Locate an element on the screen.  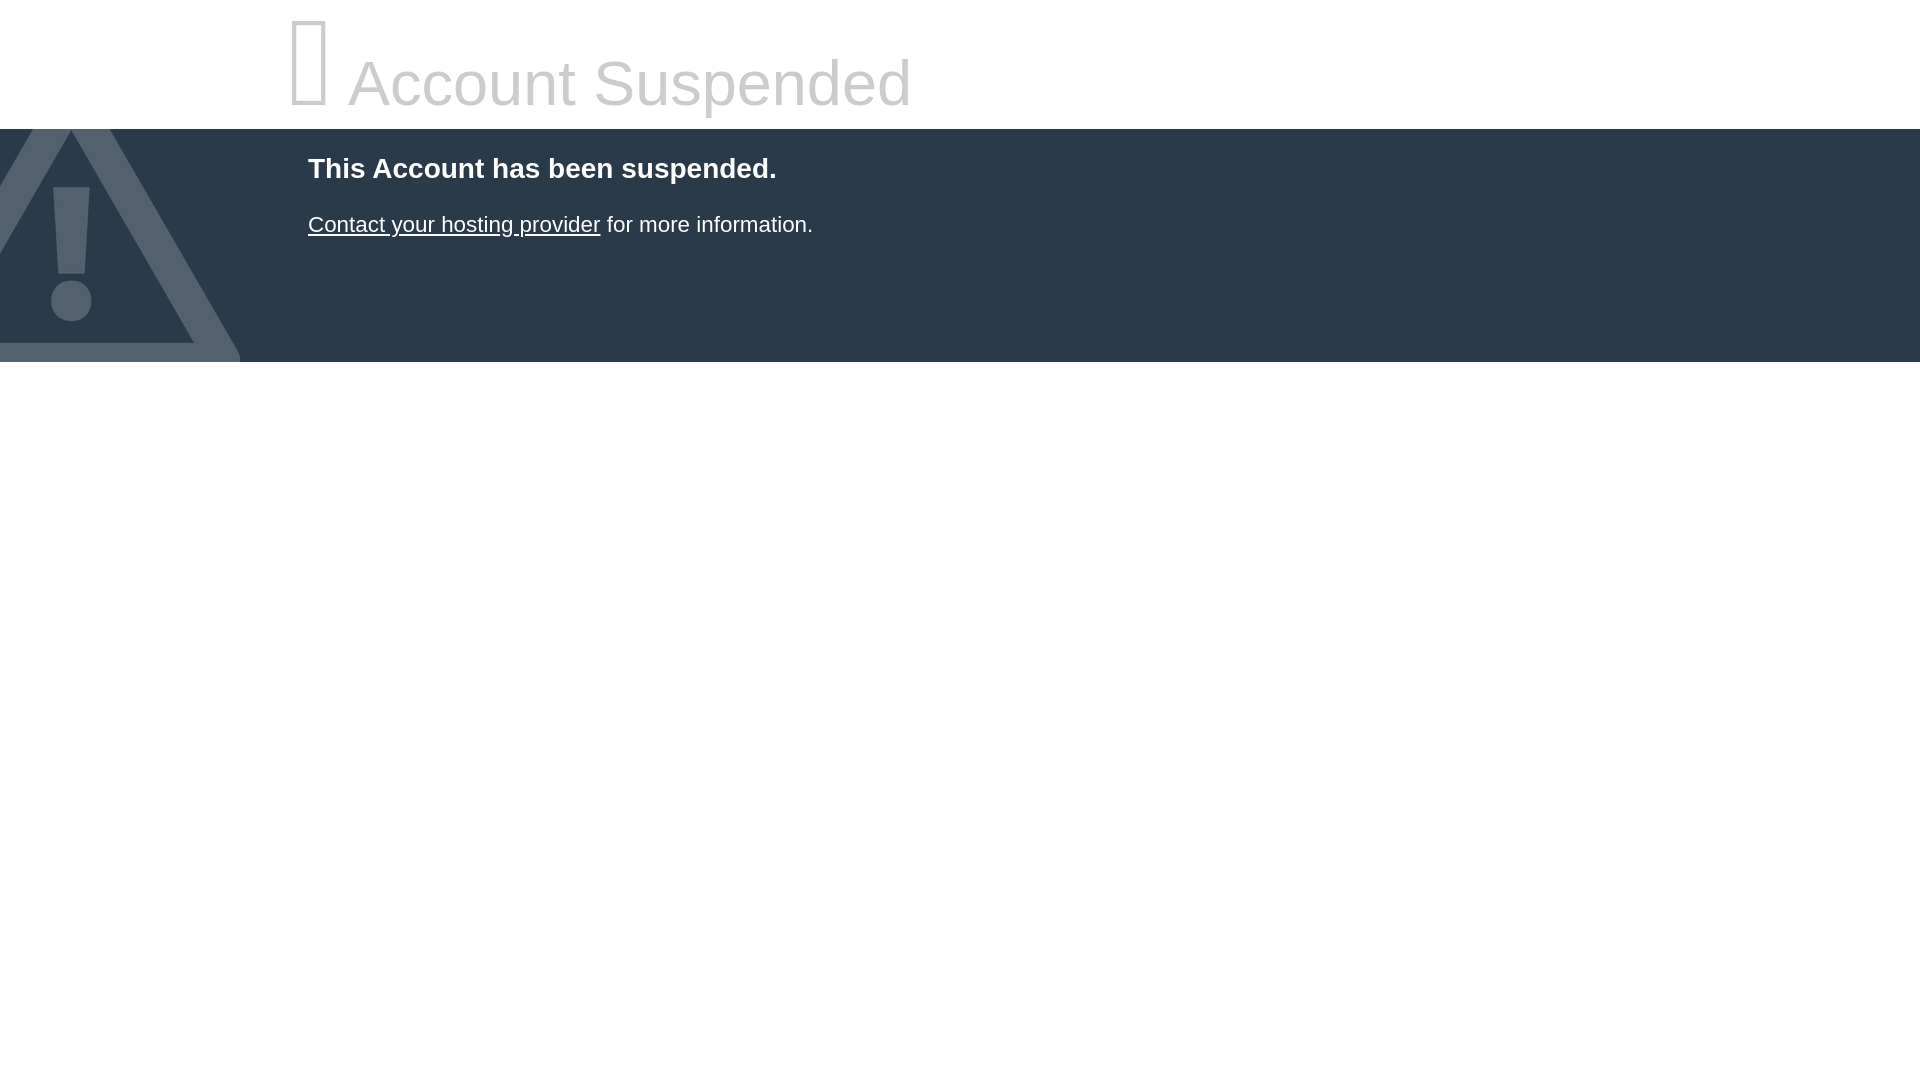
Squidix is located at coordinates (453, 224).